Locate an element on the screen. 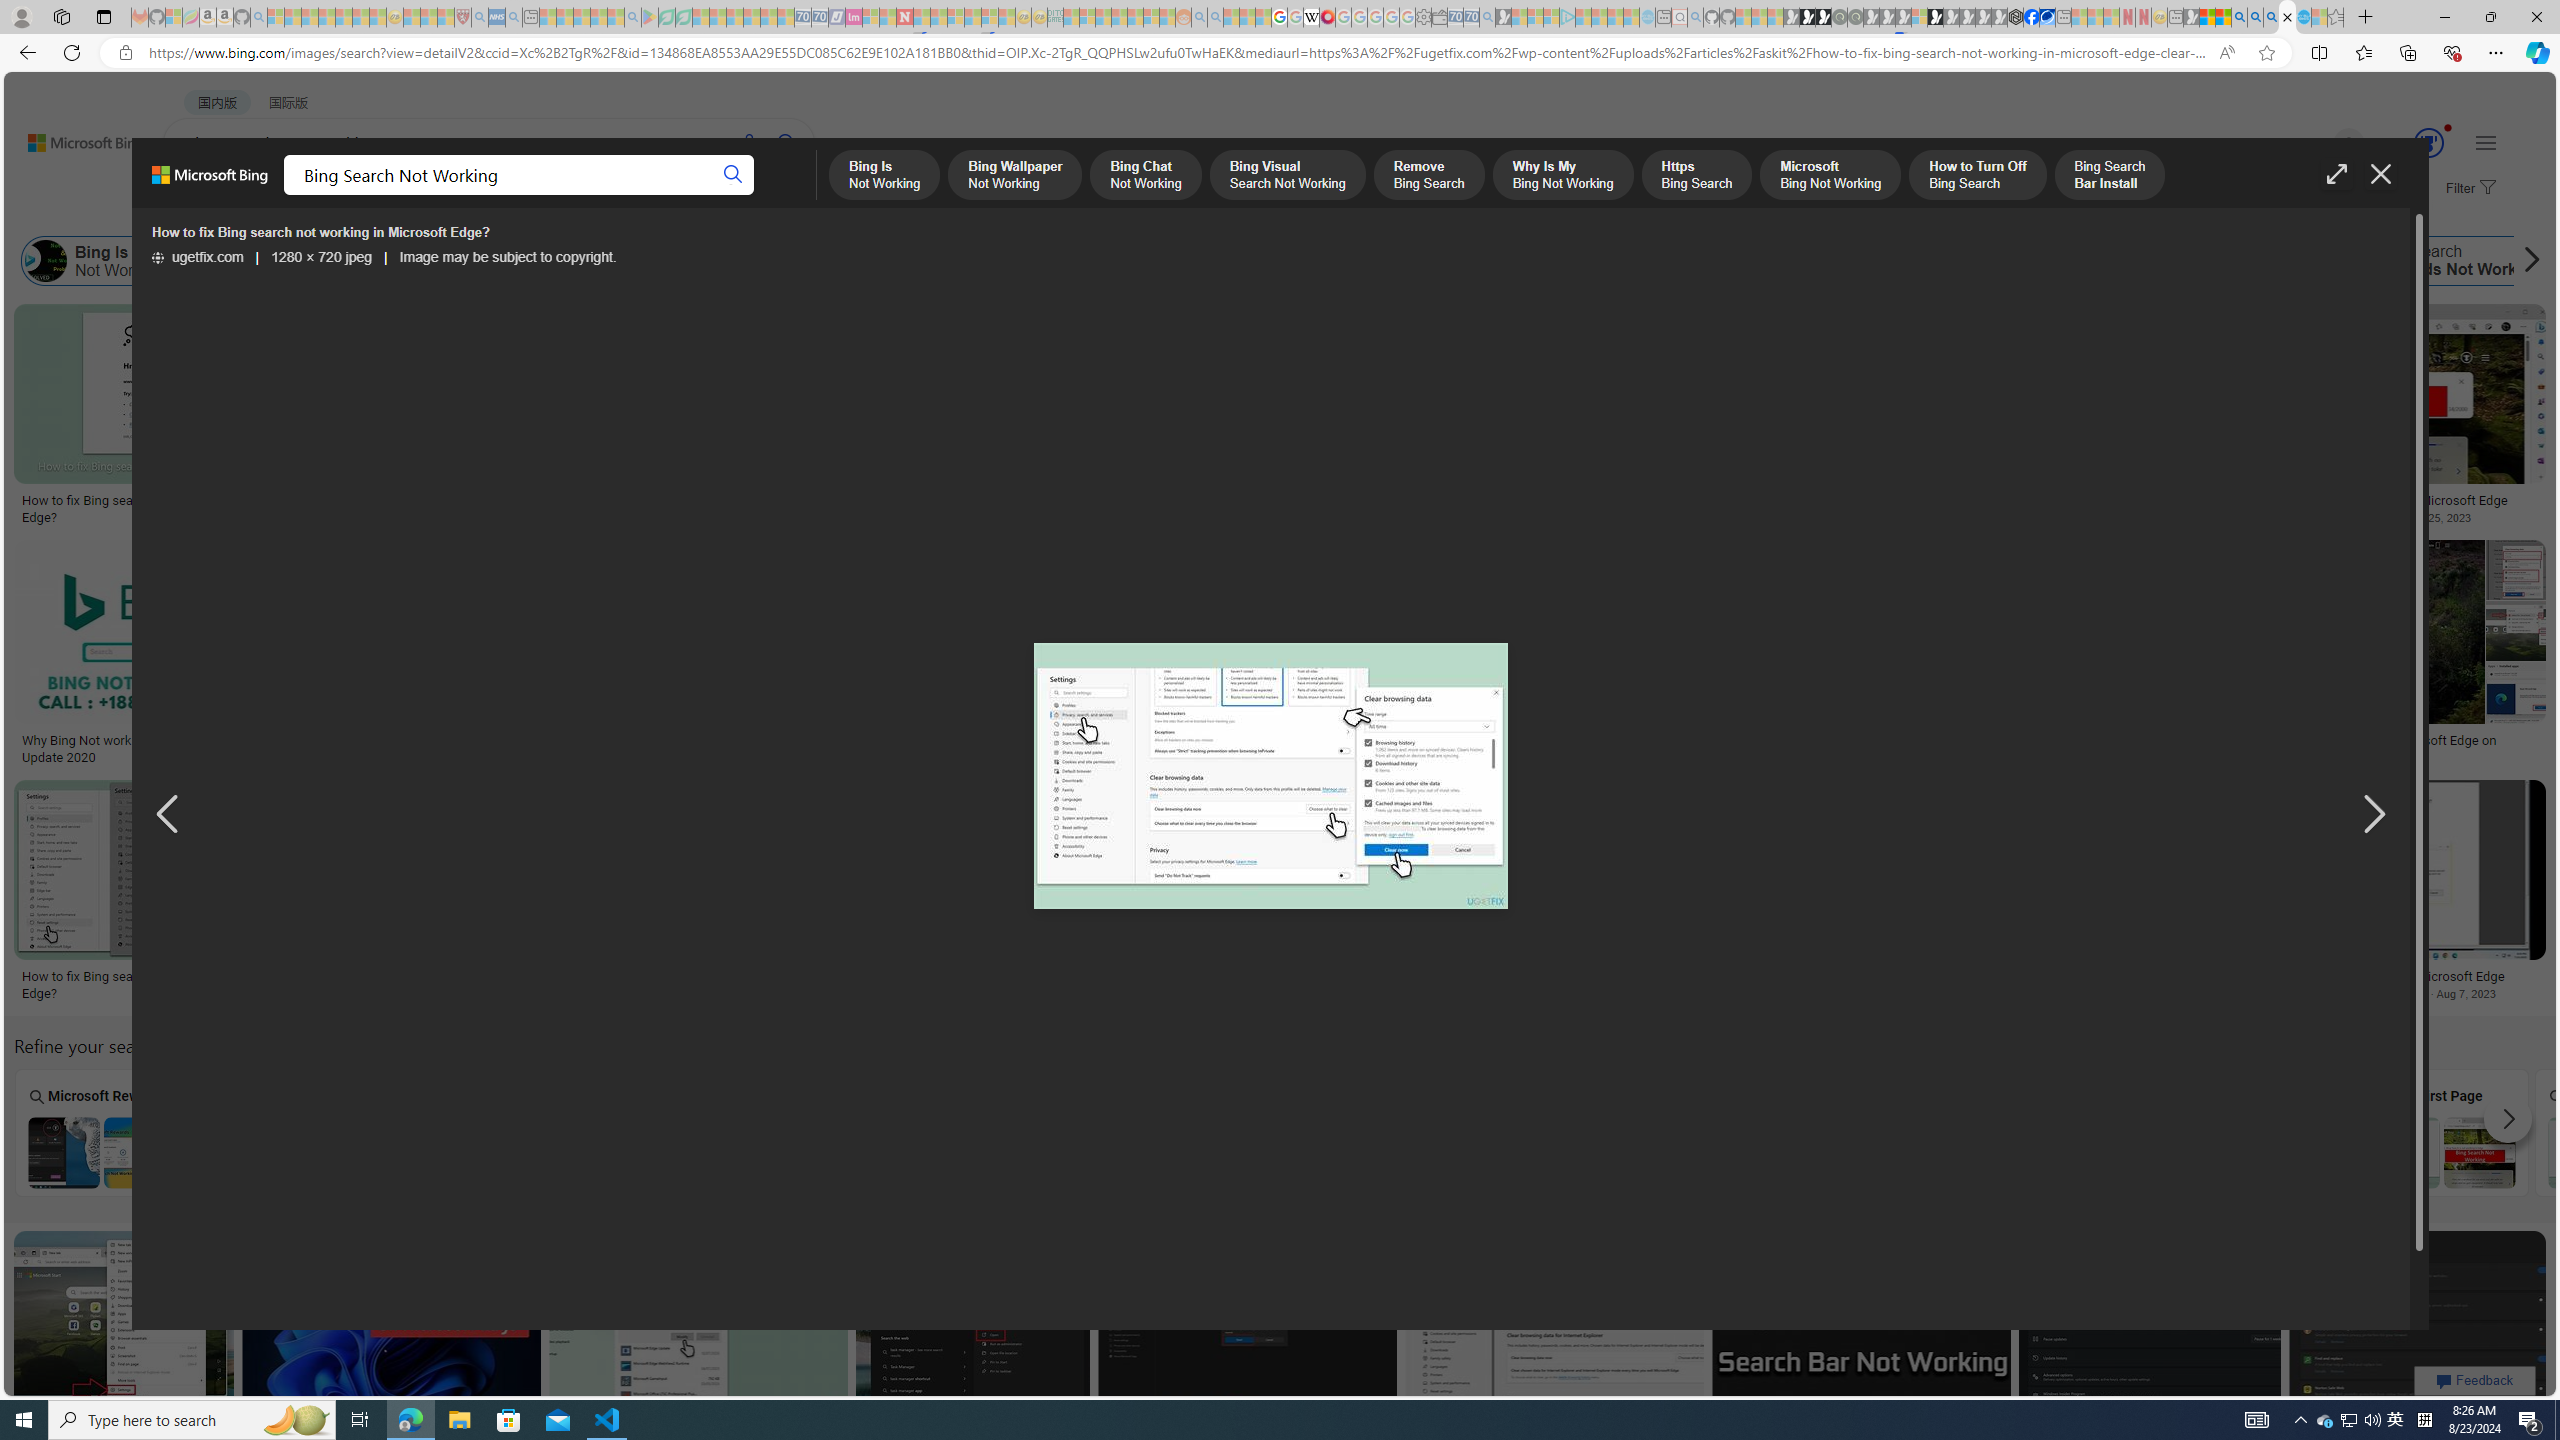 The width and height of the screenshot is (2560, 1440). Bing Video Search Not Working Video is located at coordinates (1542, 1132).